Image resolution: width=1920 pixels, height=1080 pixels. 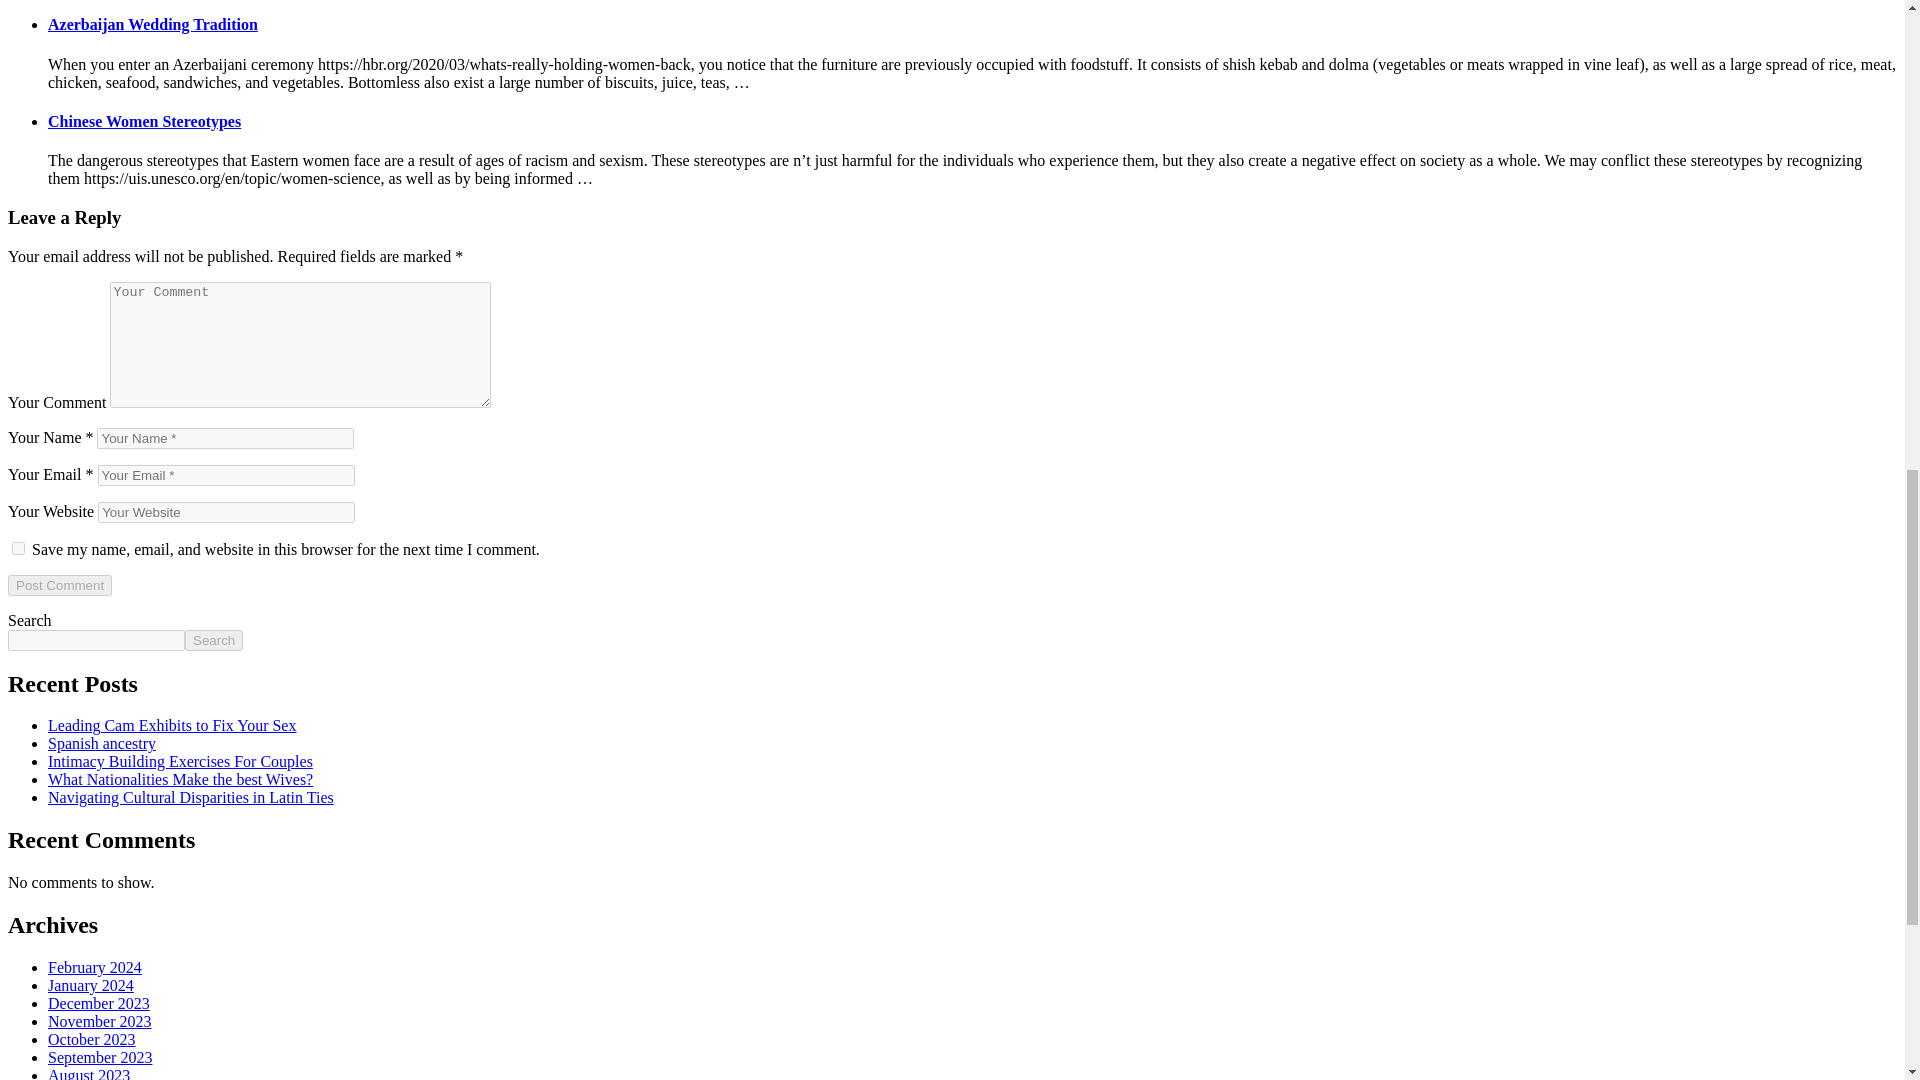 I want to click on What Nationalities Make the best Wives?, so click(x=180, y=780).